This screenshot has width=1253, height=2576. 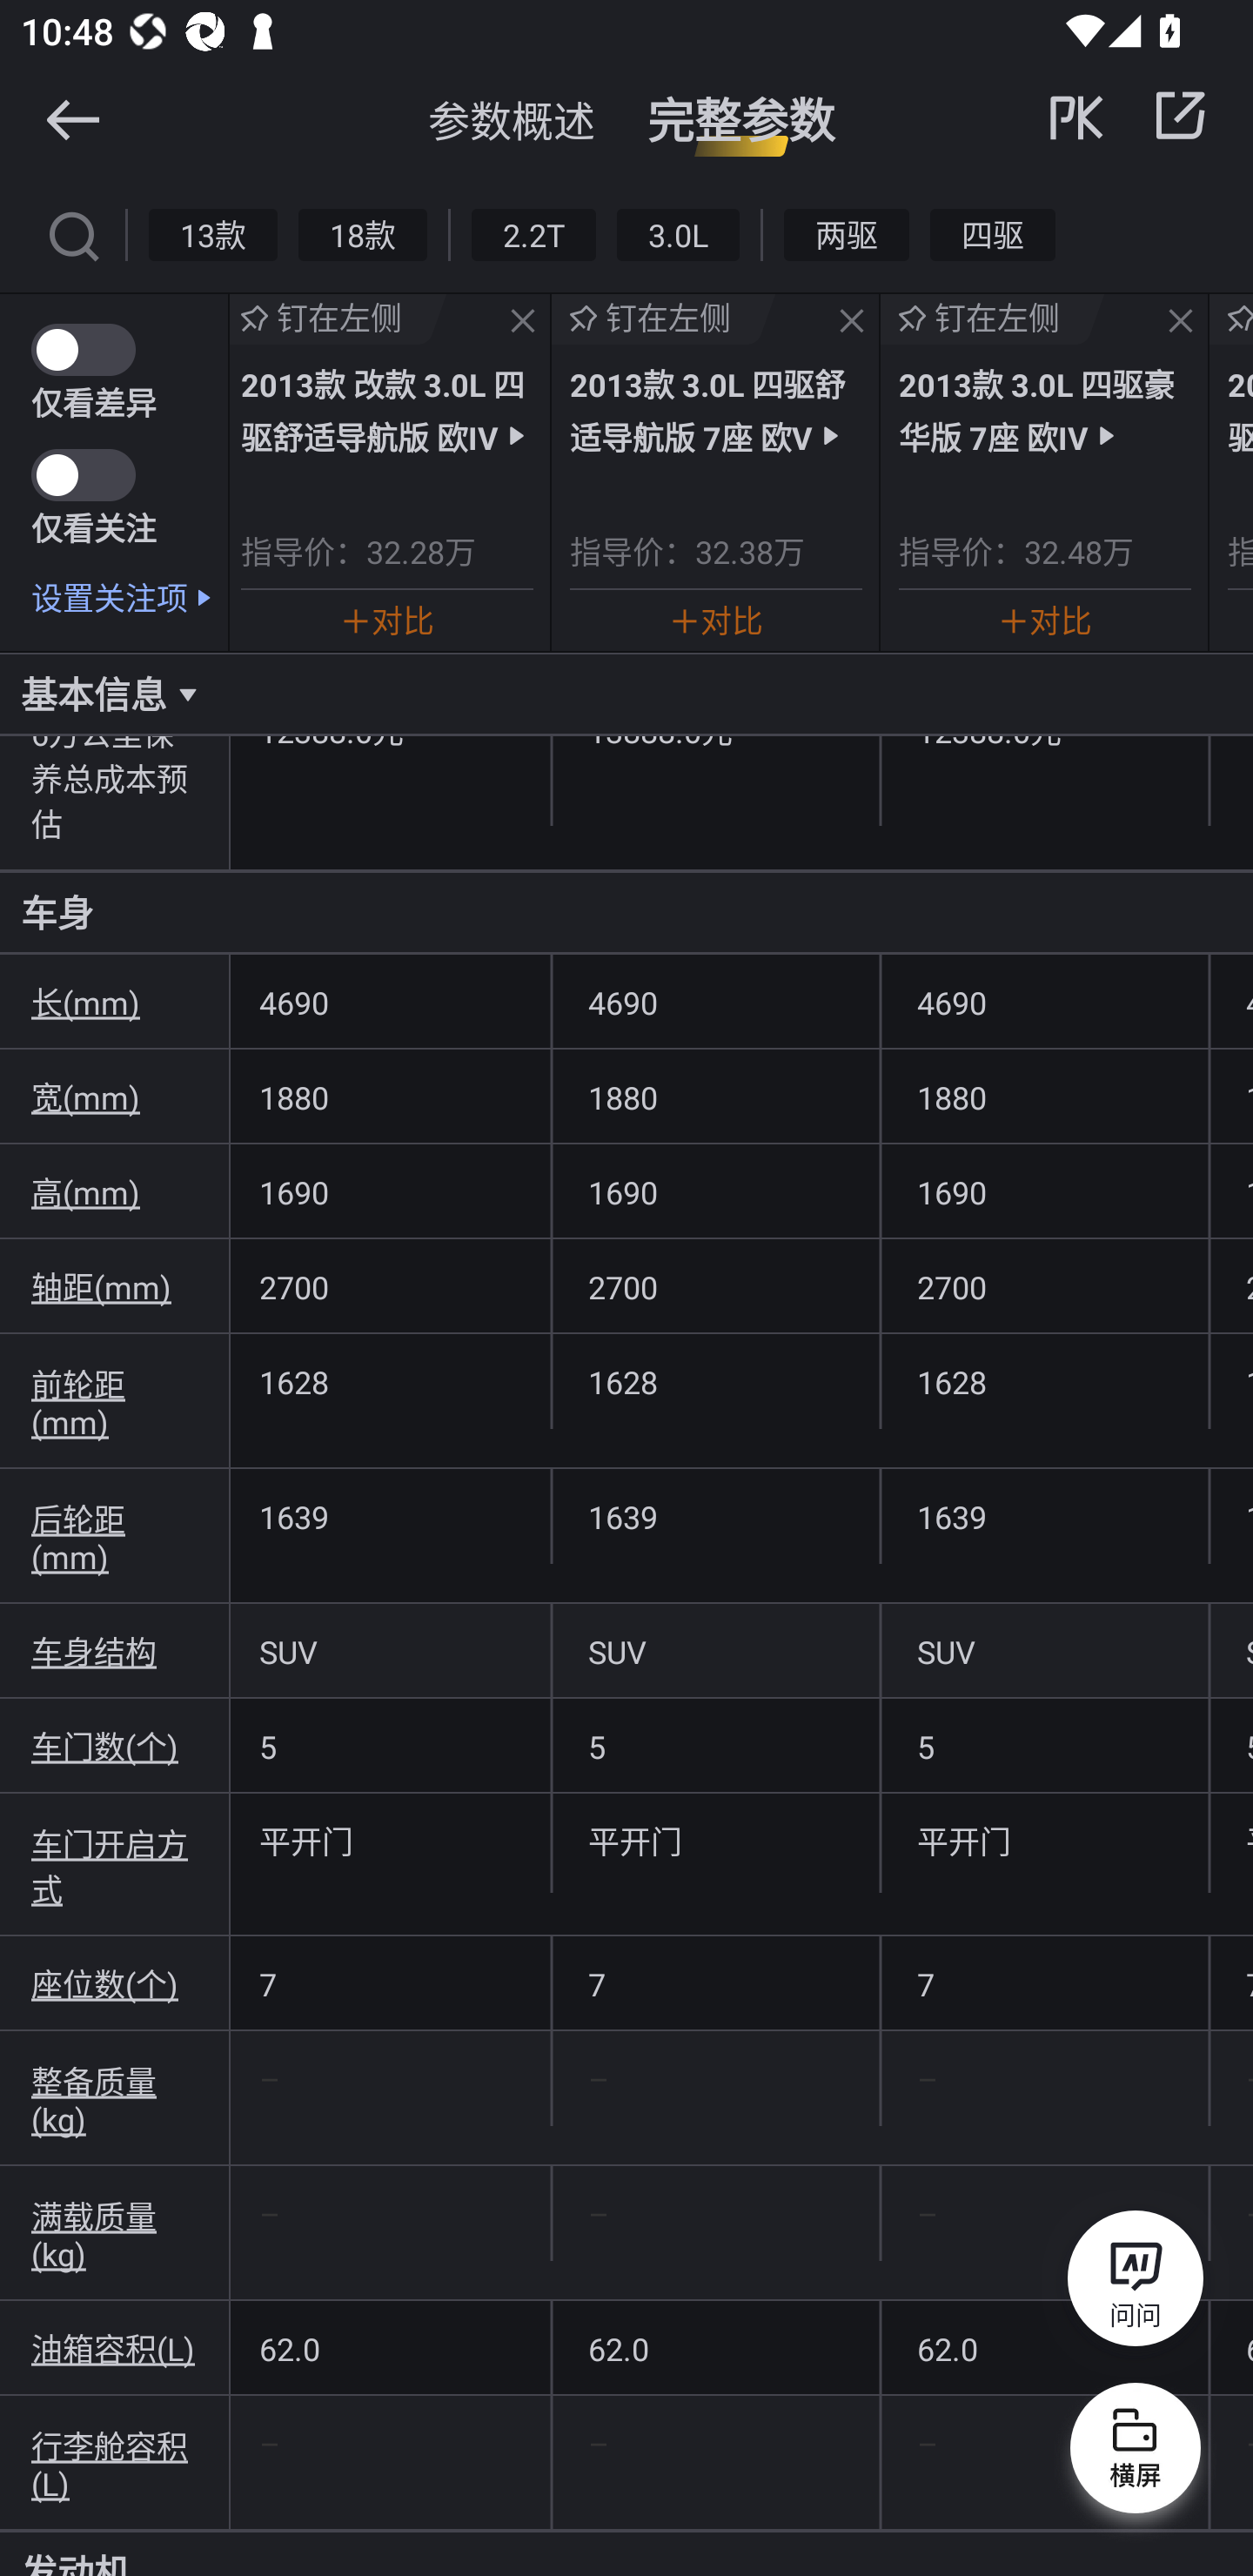 What do you see at coordinates (533, 233) in the screenshot?
I see `2.2T` at bounding box center [533, 233].